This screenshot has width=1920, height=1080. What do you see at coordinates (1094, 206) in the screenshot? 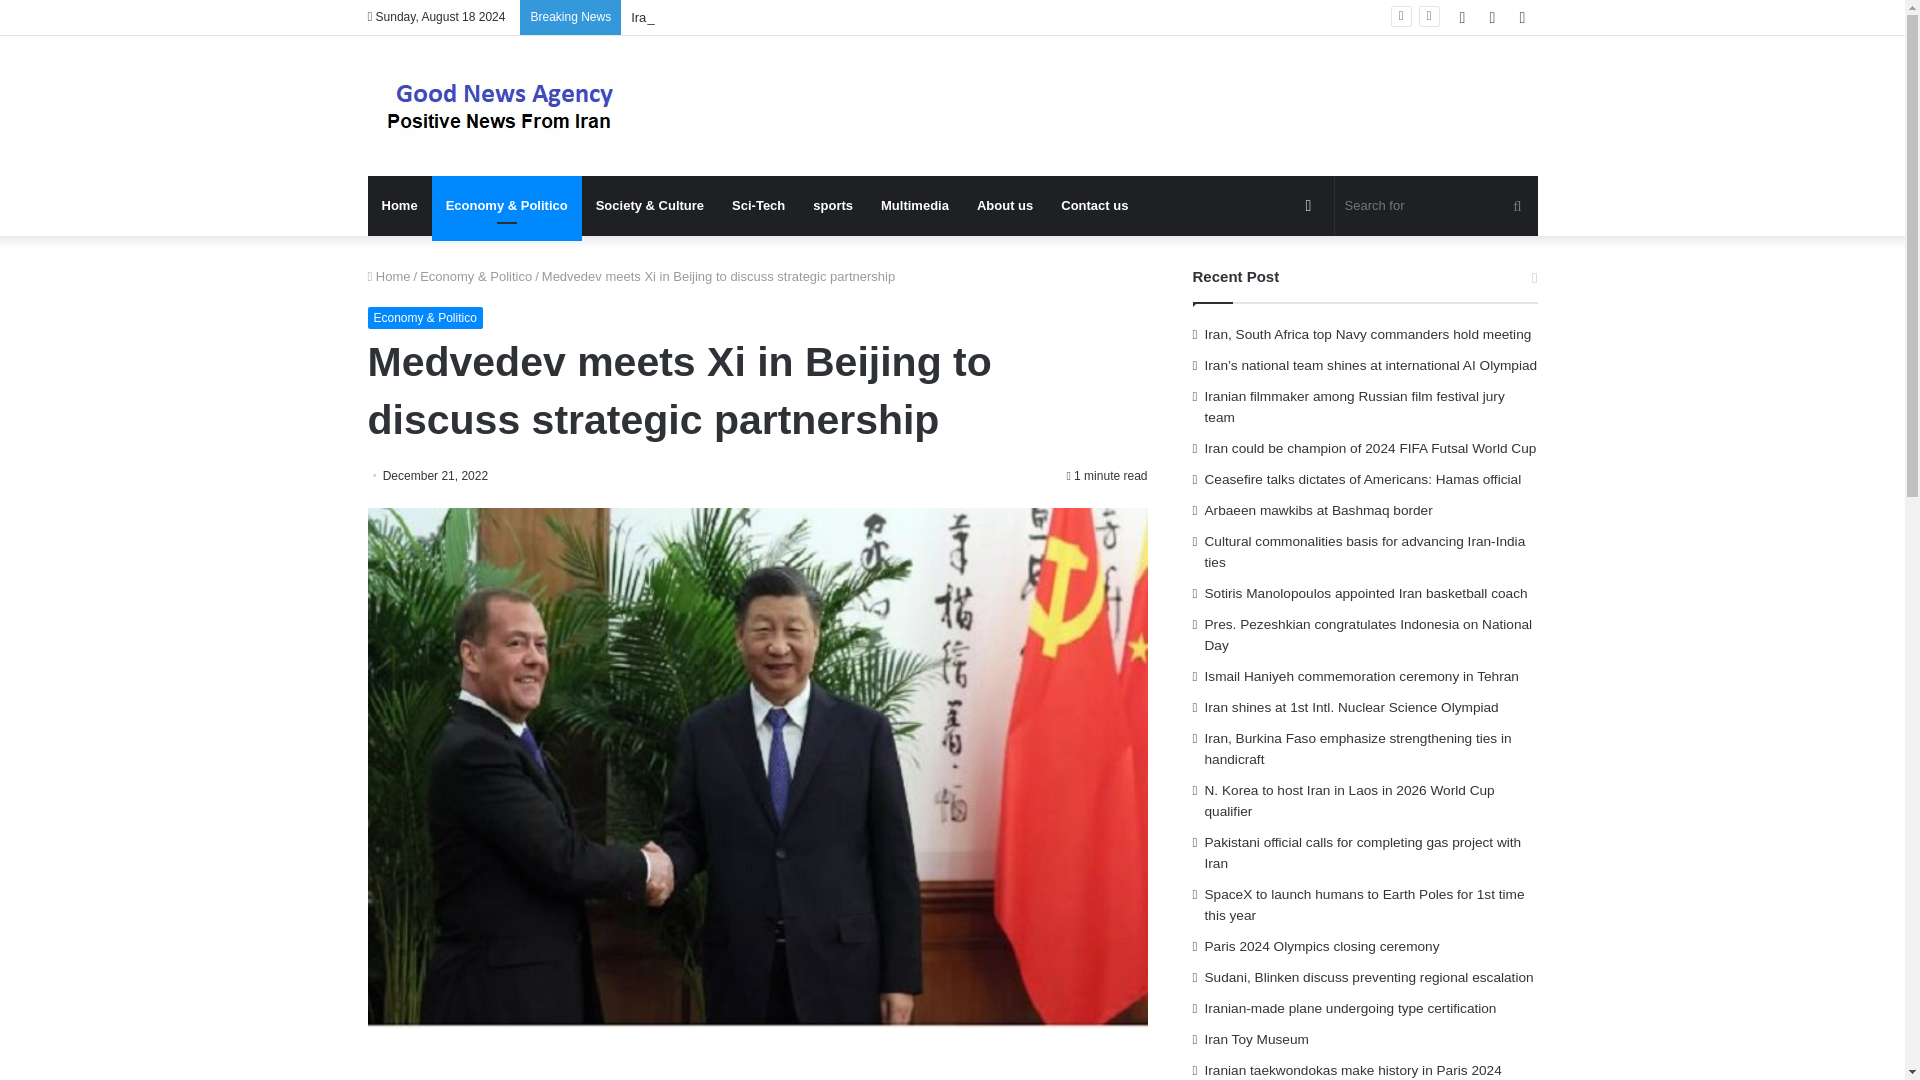
I see `Contact us` at bounding box center [1094, 206].